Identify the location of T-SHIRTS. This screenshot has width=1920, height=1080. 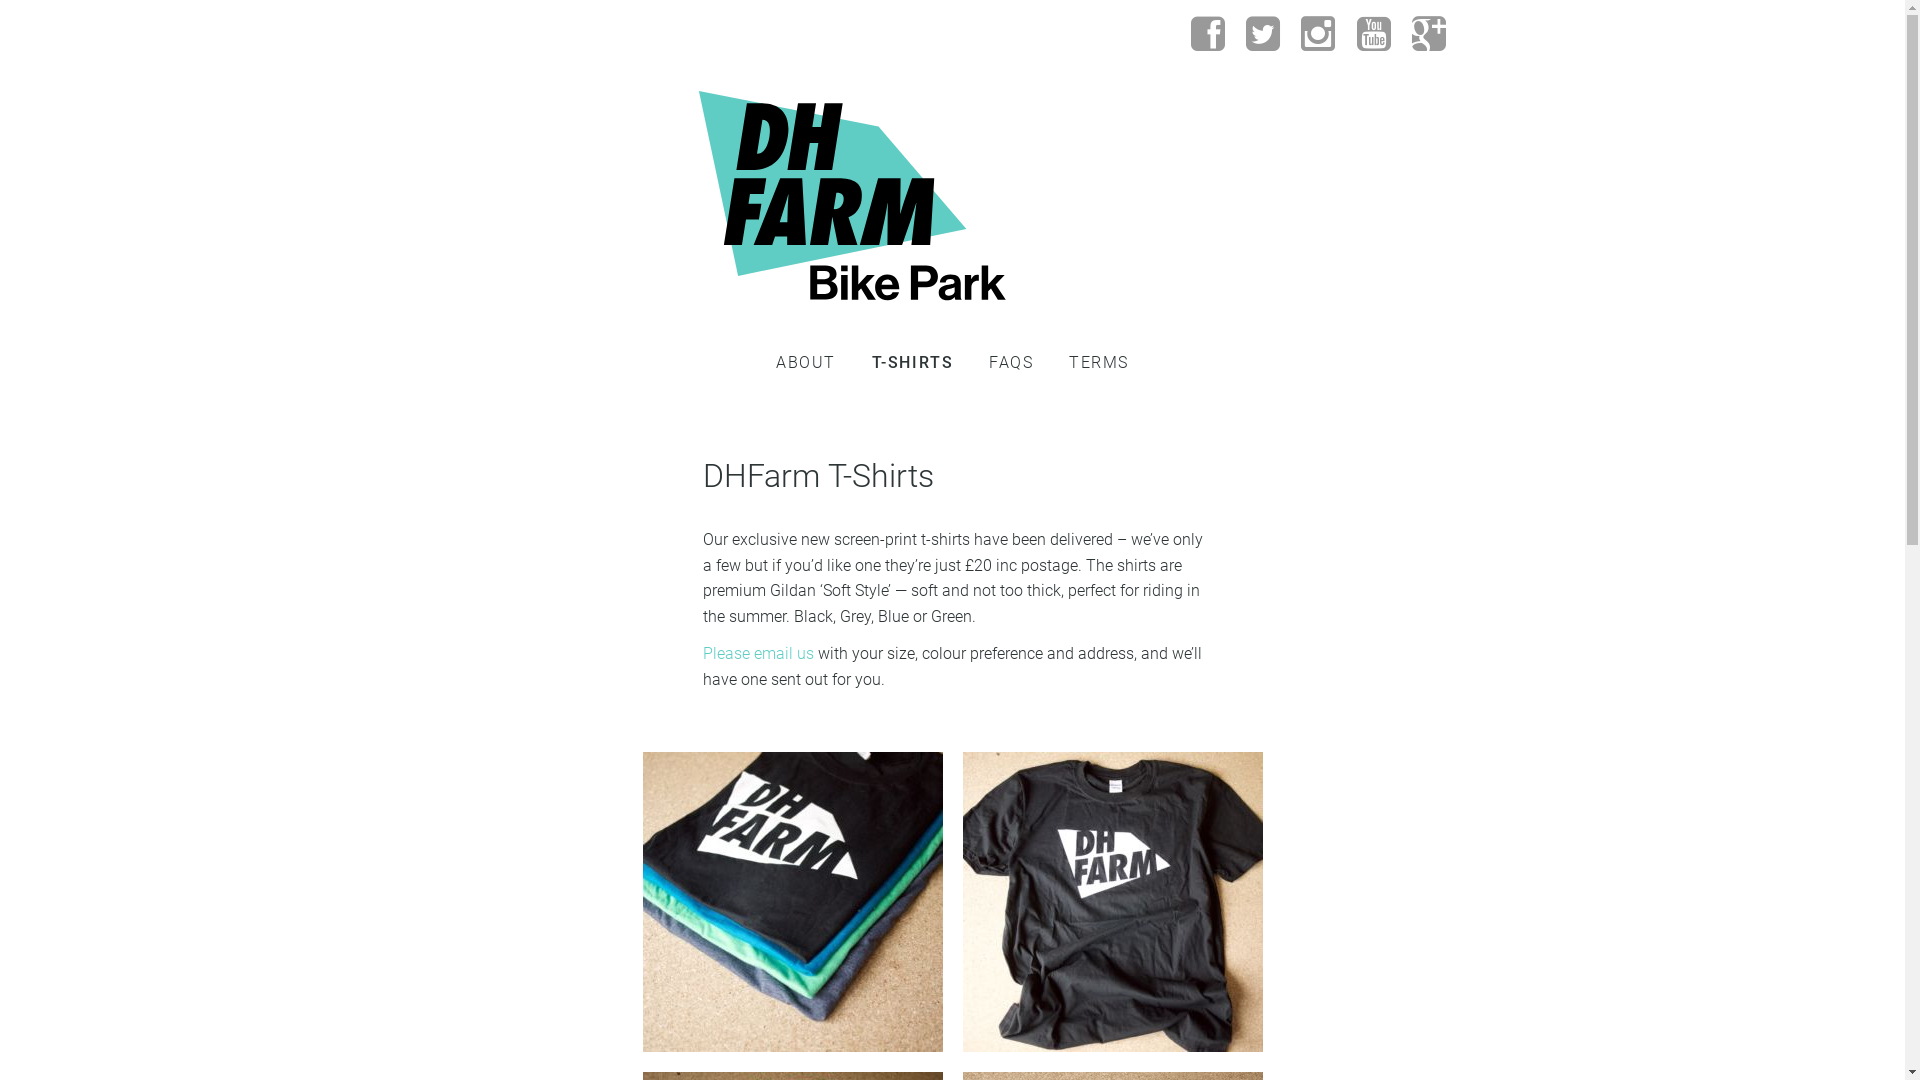
(913, 362).